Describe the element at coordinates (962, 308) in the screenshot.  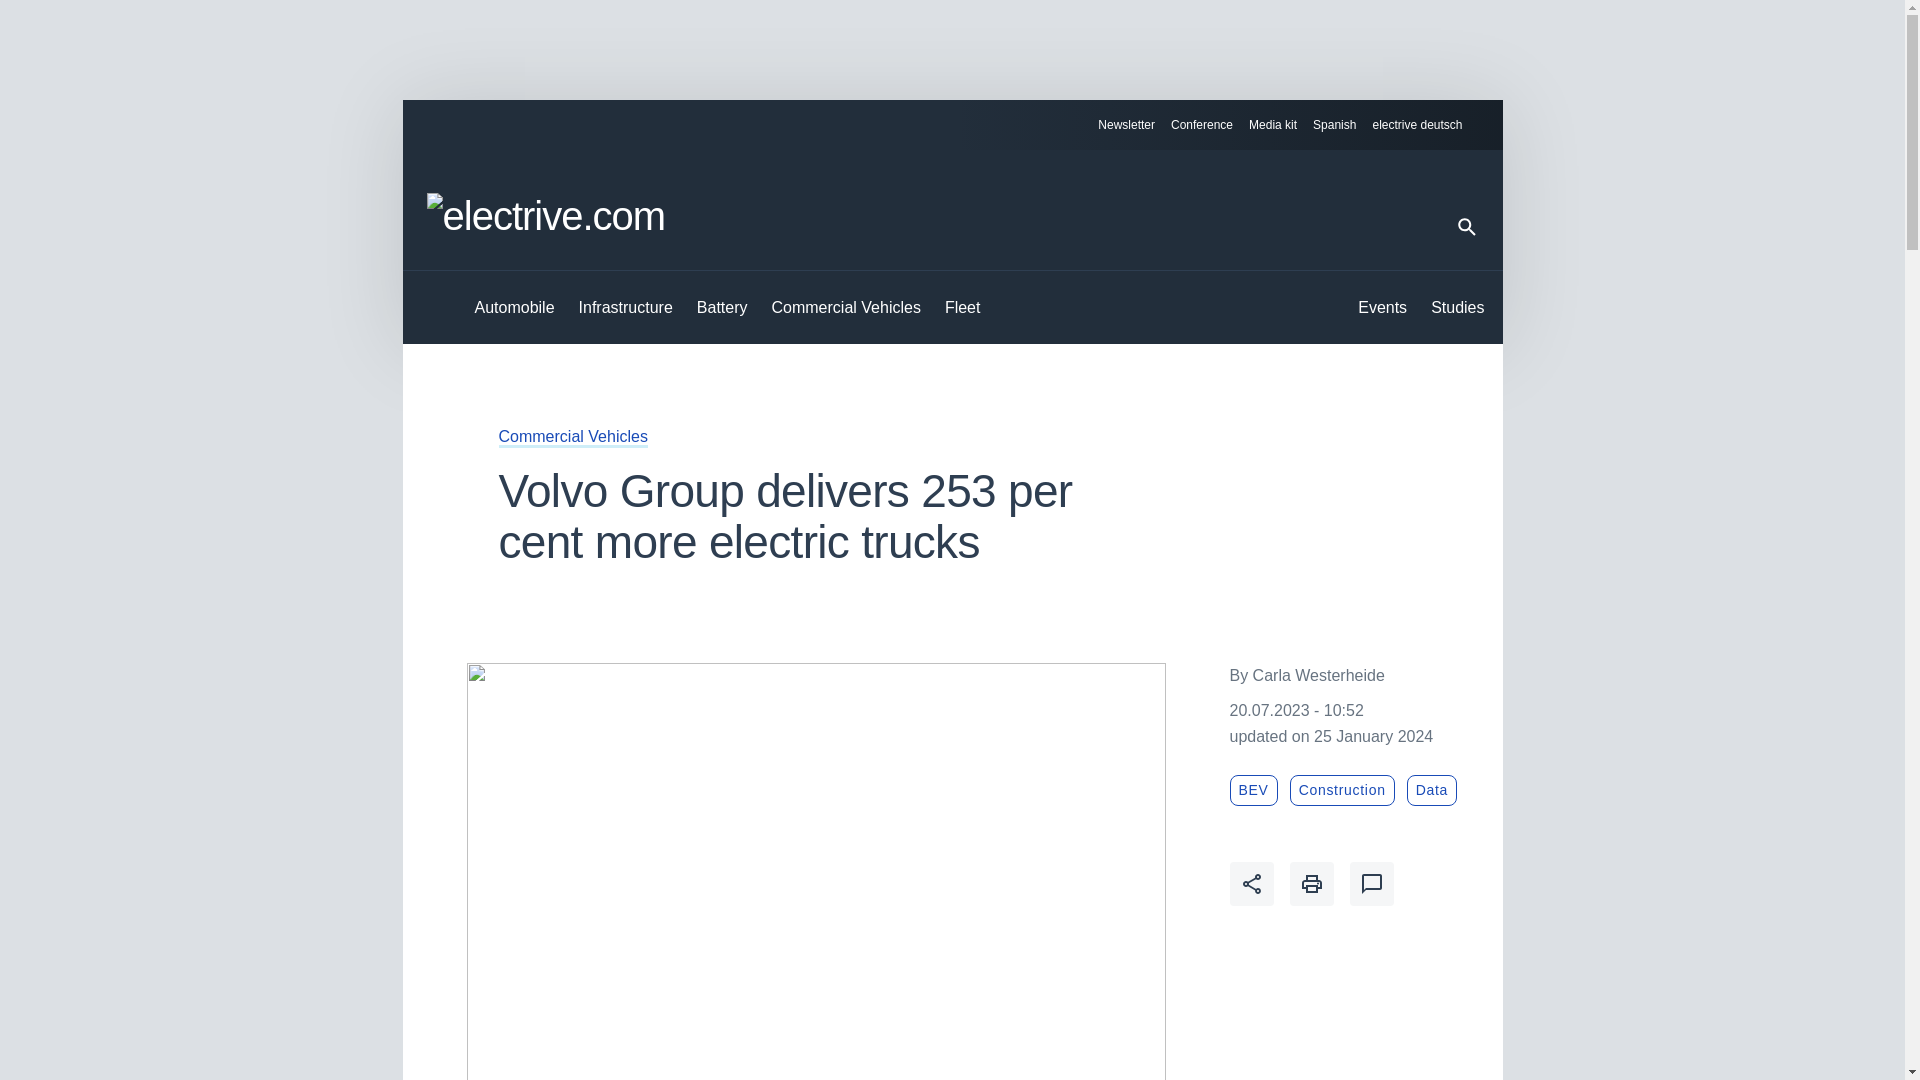
I see `Fleet` at that location.